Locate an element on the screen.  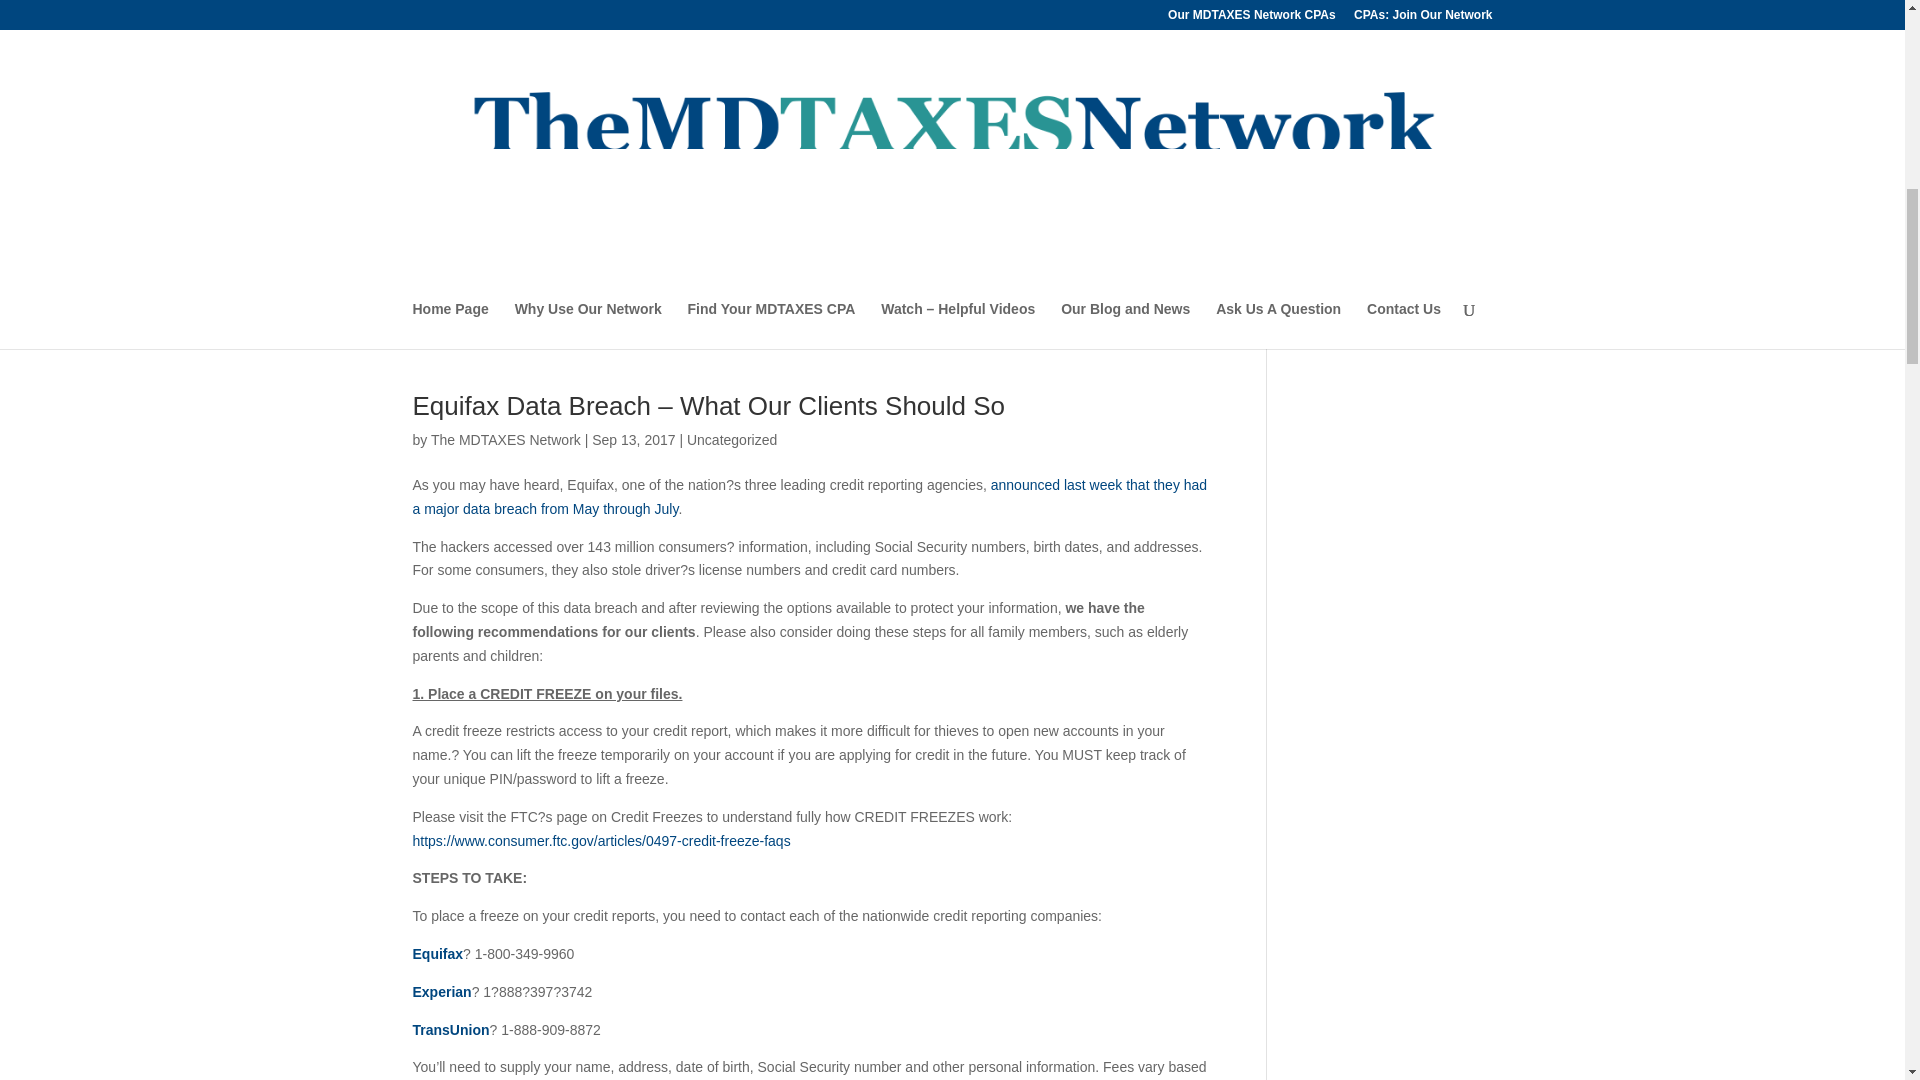
Posts by The MDTAXES Network is located at coordinates (506, 440).